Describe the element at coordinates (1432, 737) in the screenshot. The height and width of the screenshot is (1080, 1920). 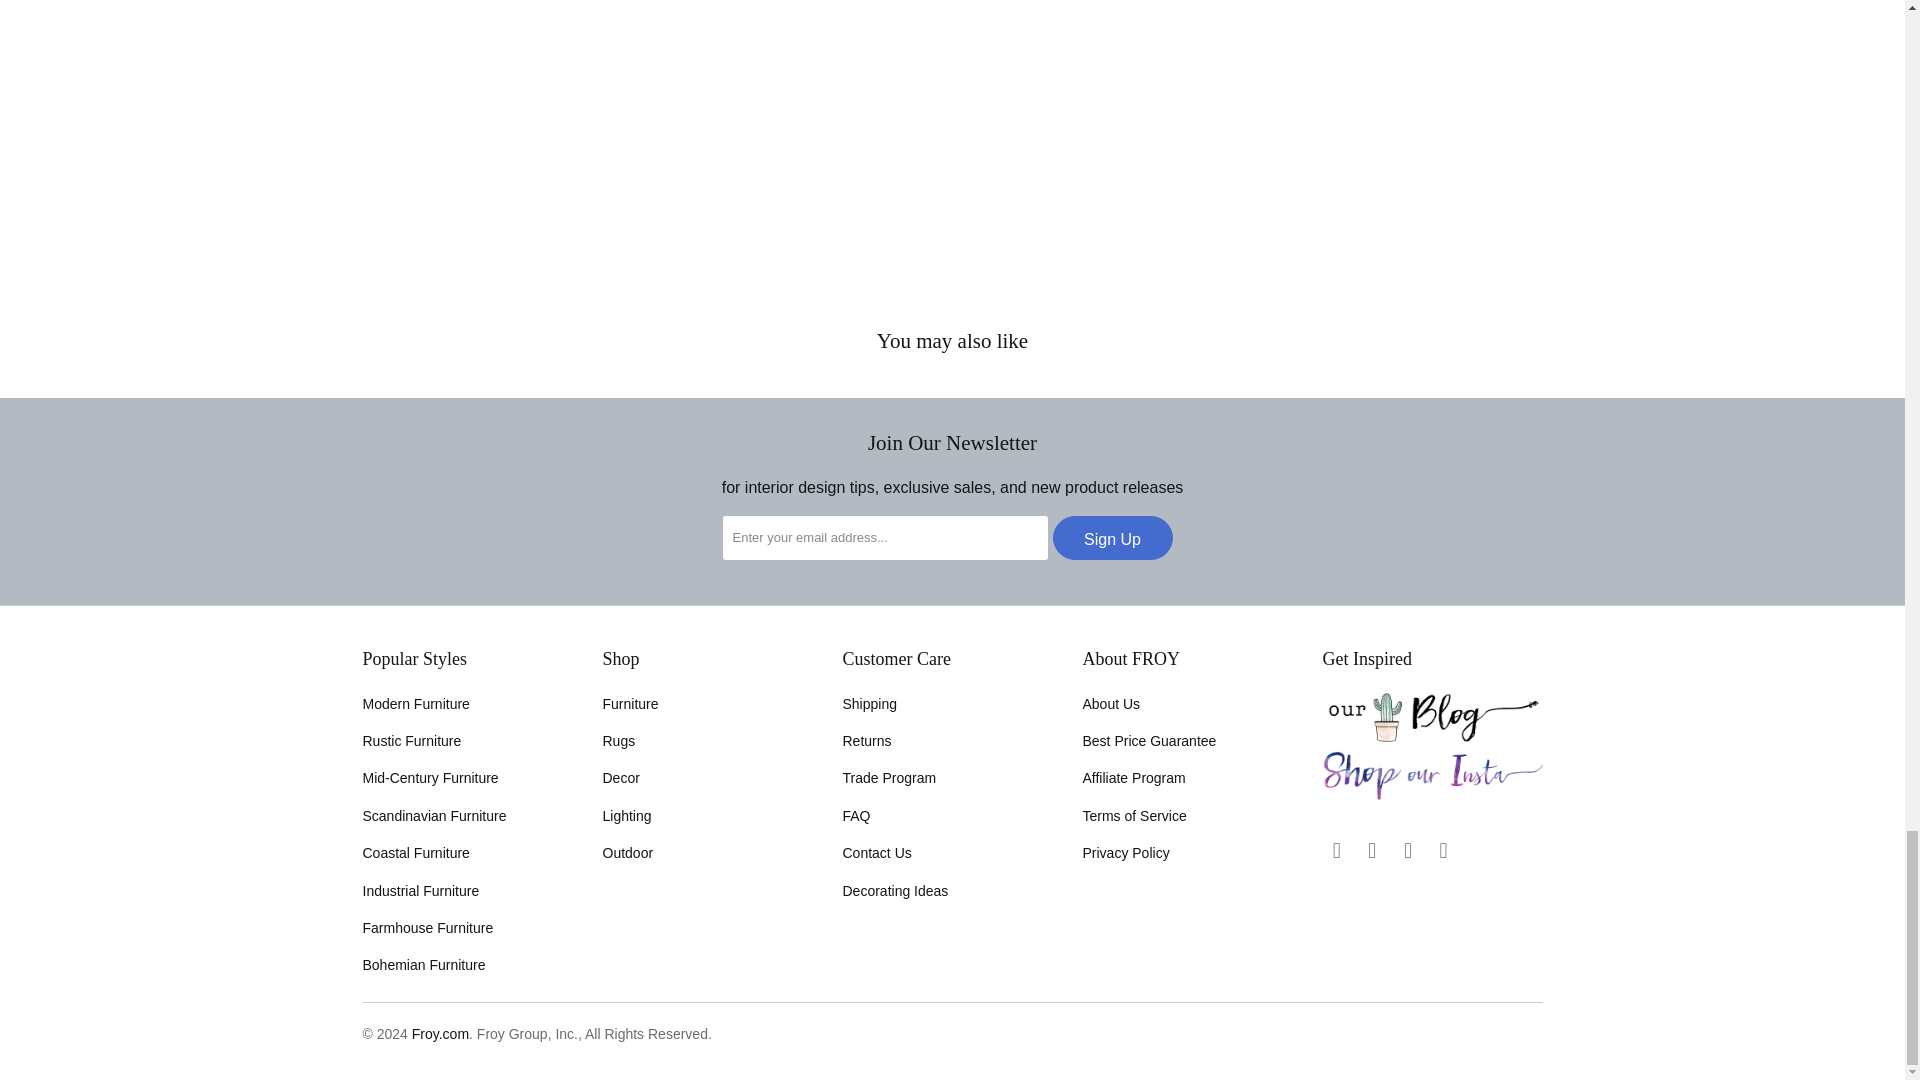
I see `FROY Blog` at that location.